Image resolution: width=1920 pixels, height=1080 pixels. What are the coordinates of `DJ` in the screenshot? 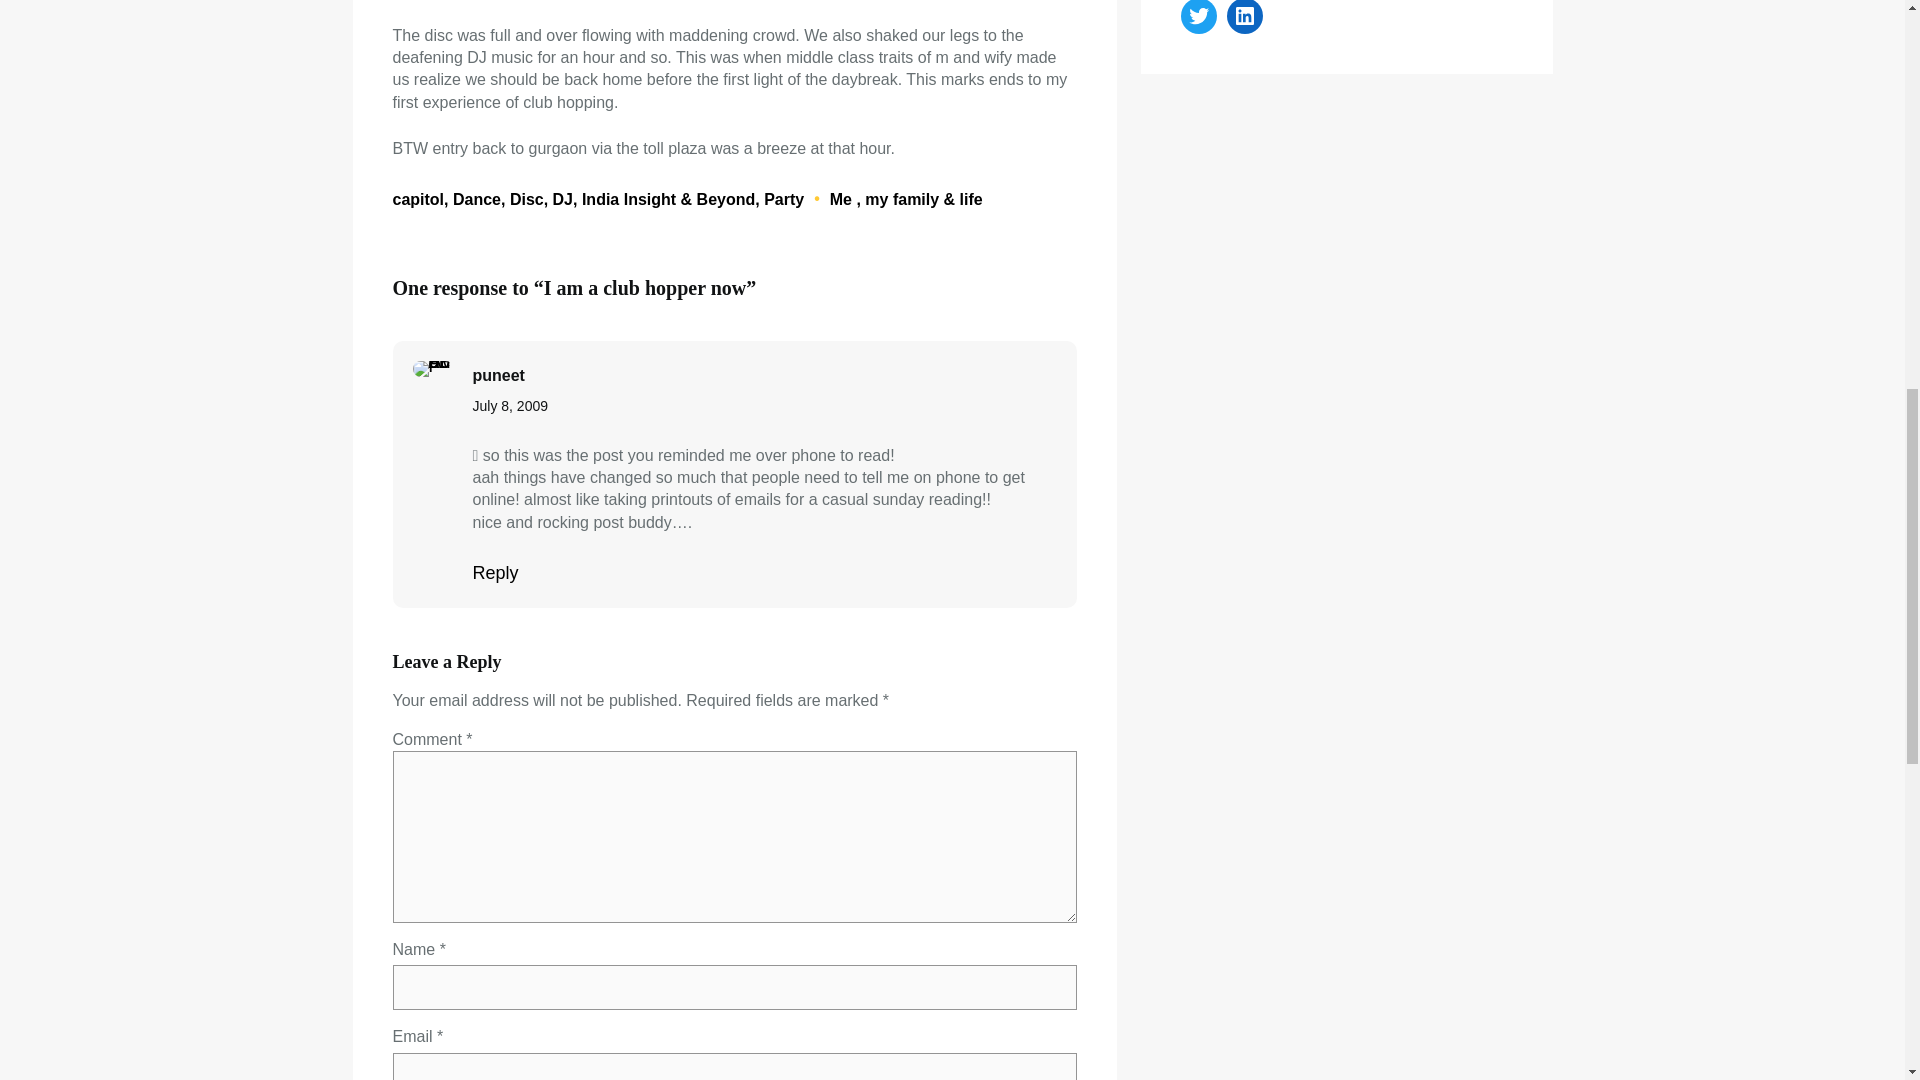 It's located at (562, 198).